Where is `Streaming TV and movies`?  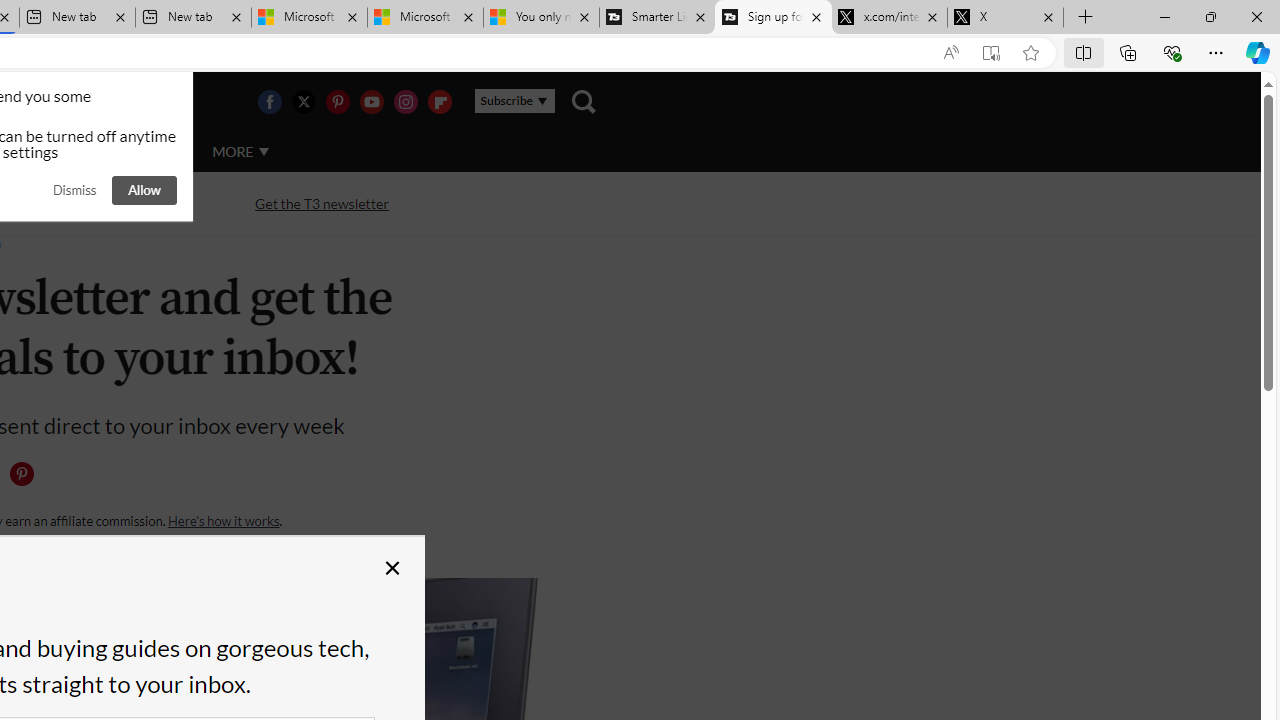
Streaming TV and movies is located at coordinates (105, 204).